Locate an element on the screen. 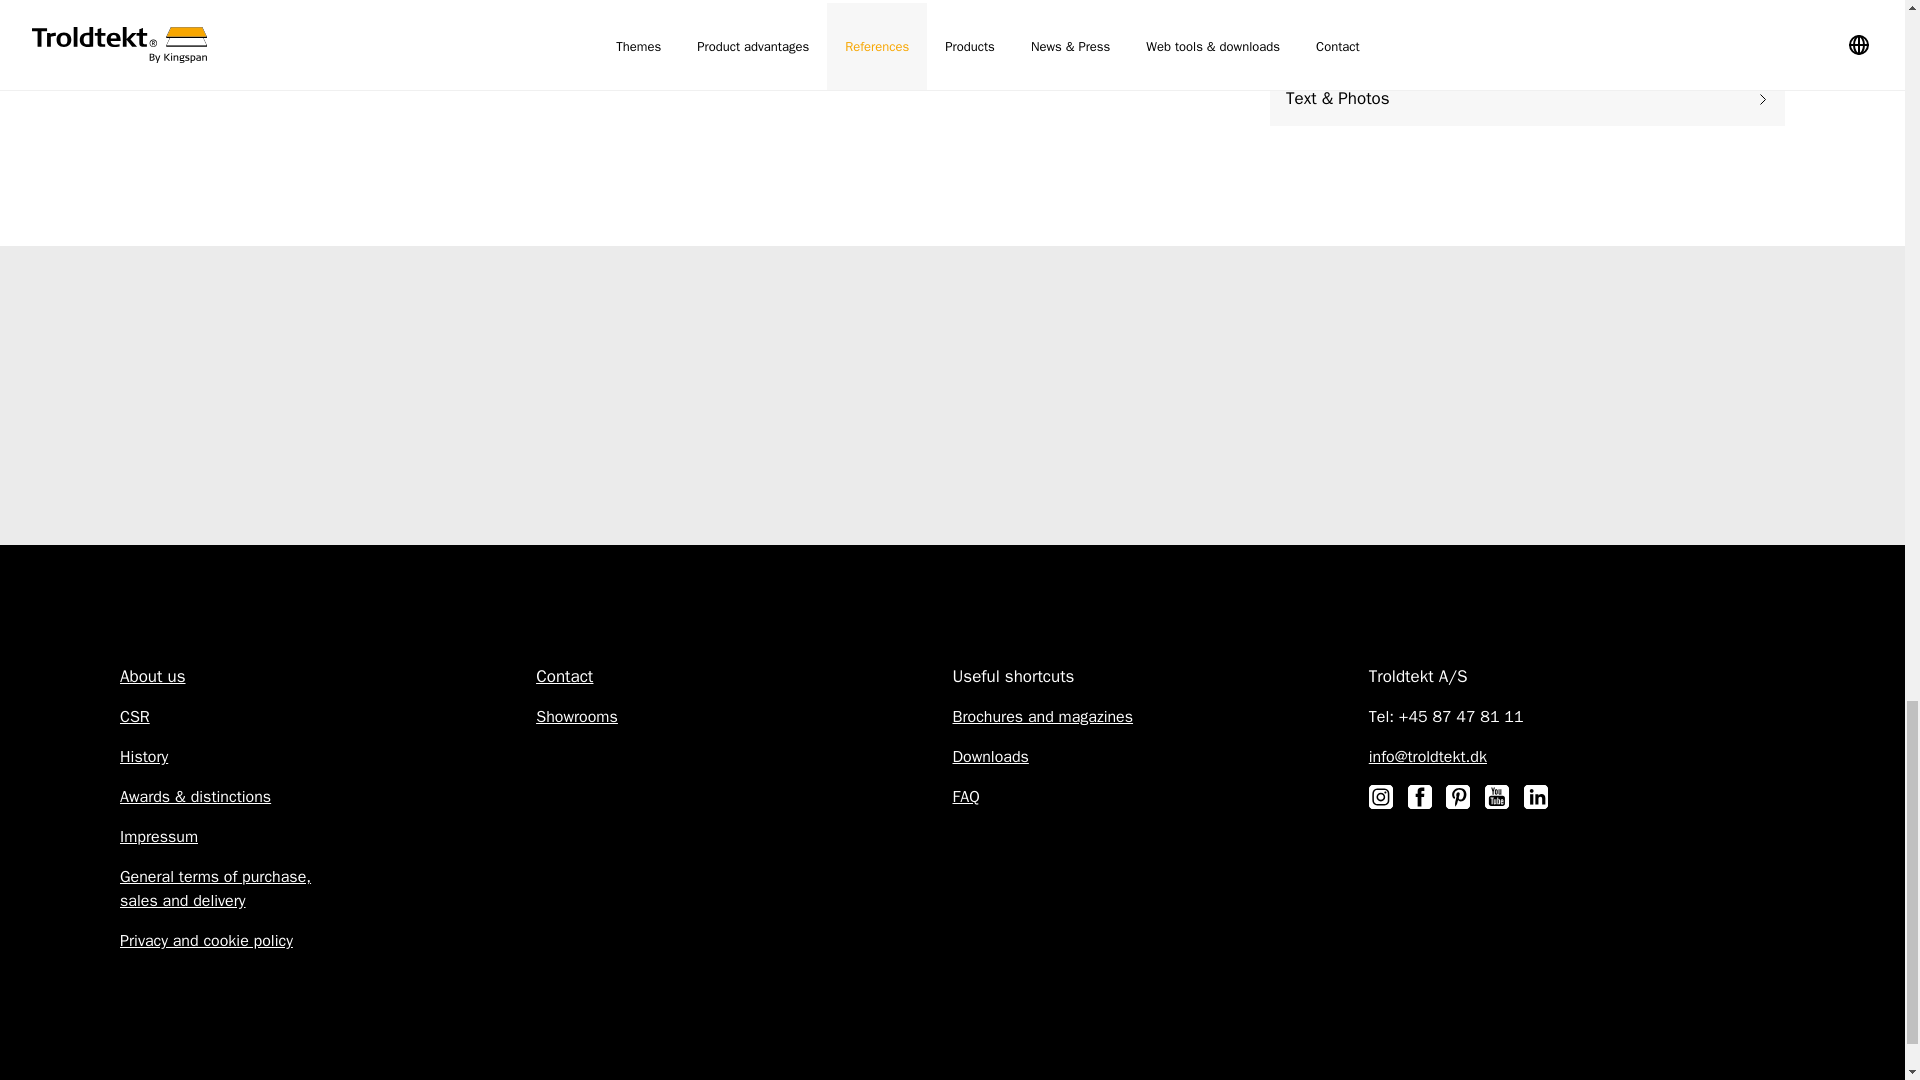 Image resolution: width=1920 pixels, height=1080 pixels. Priser og udmaerkelser is located at coordinates (194, 796).